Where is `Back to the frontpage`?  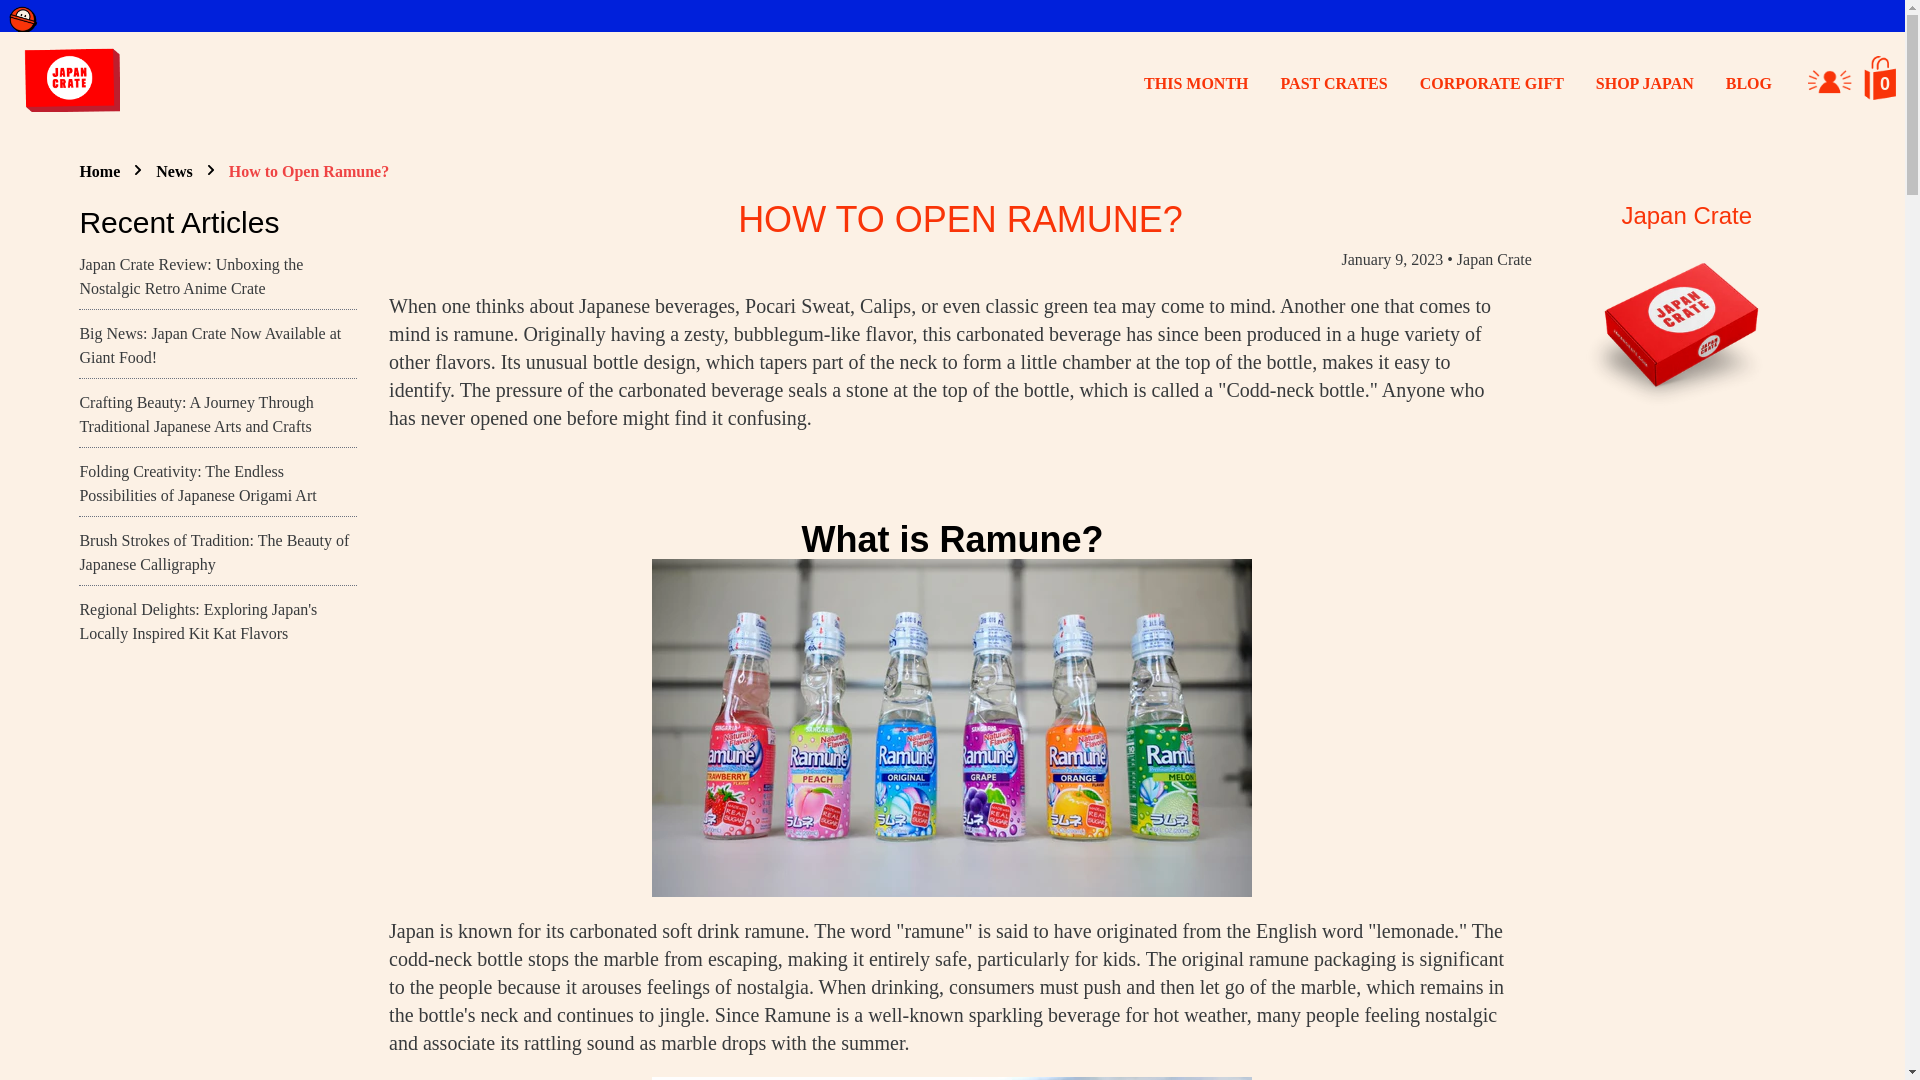
Back to the frontpage is located at coordinates (98, 171).